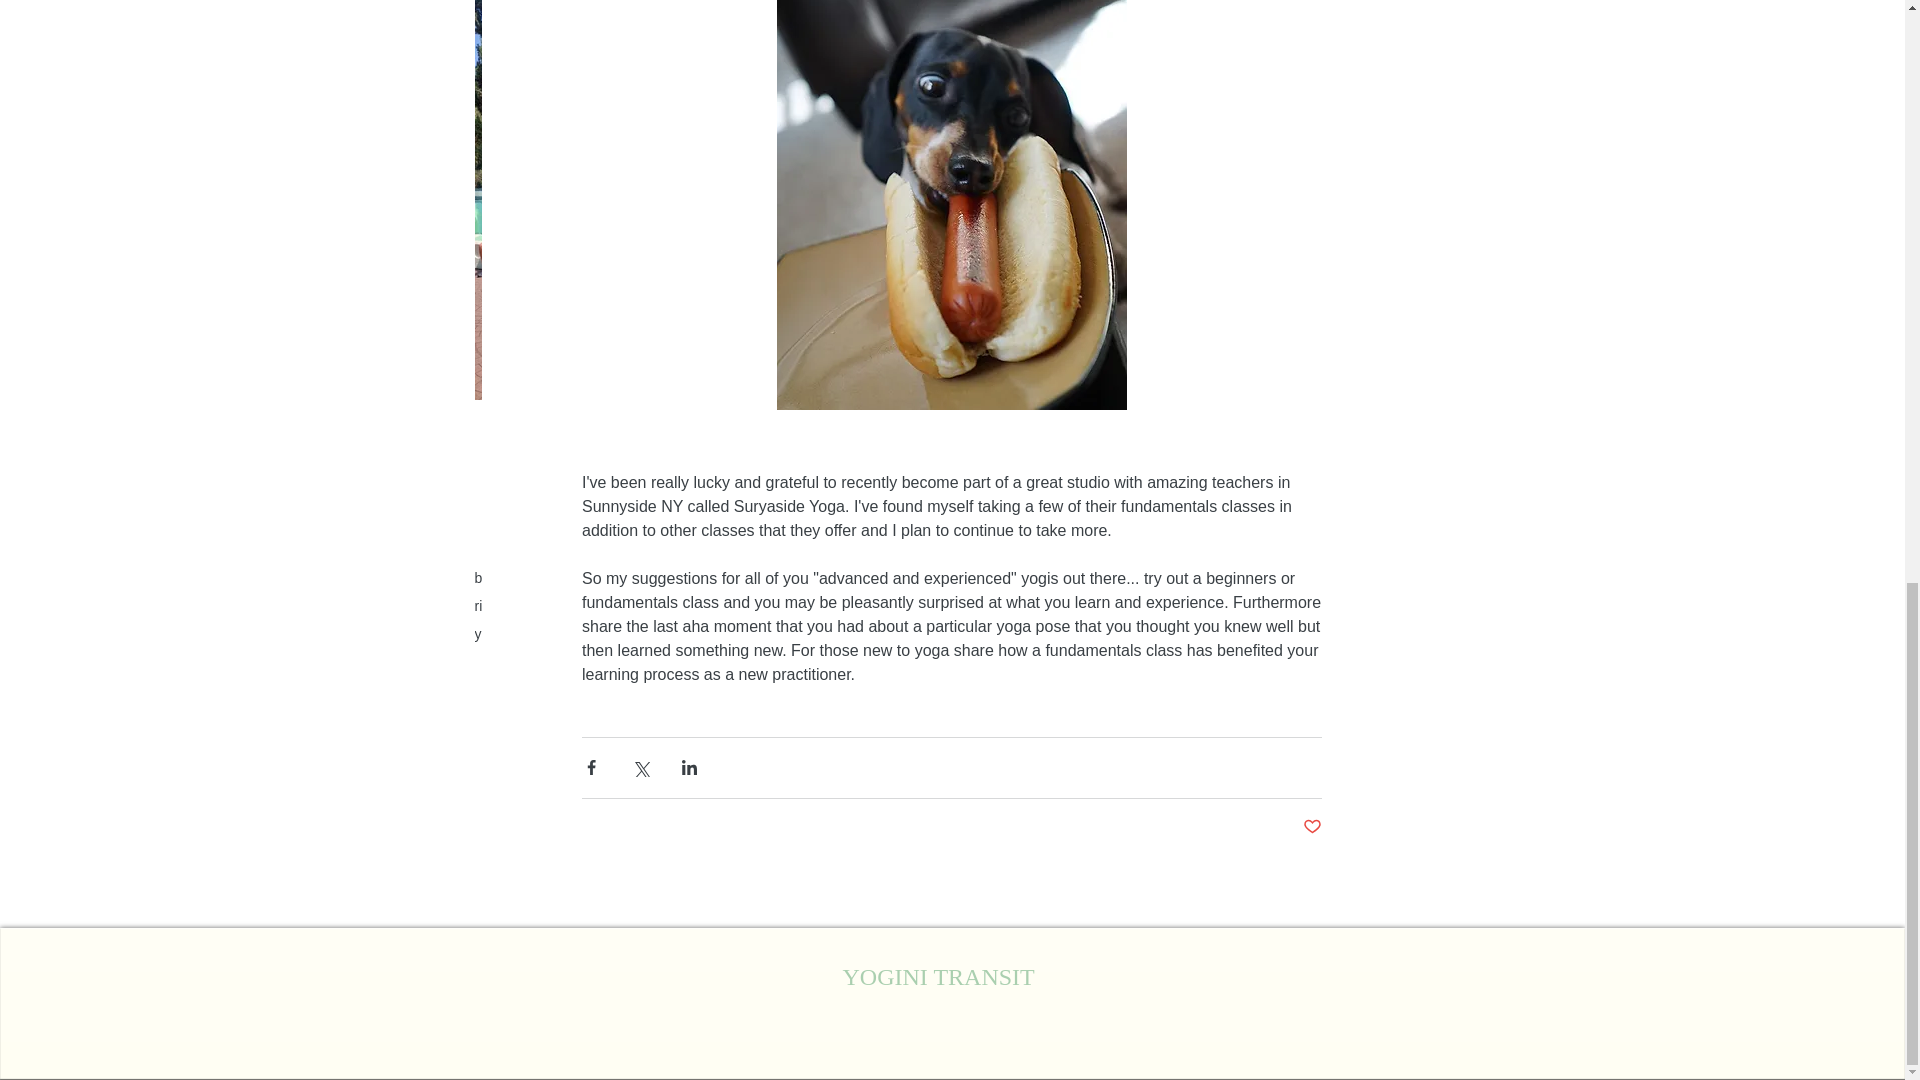 The width and height of the screenshot is (1920, 1080). I want to click on yoga teacher training, so click(539, 634).